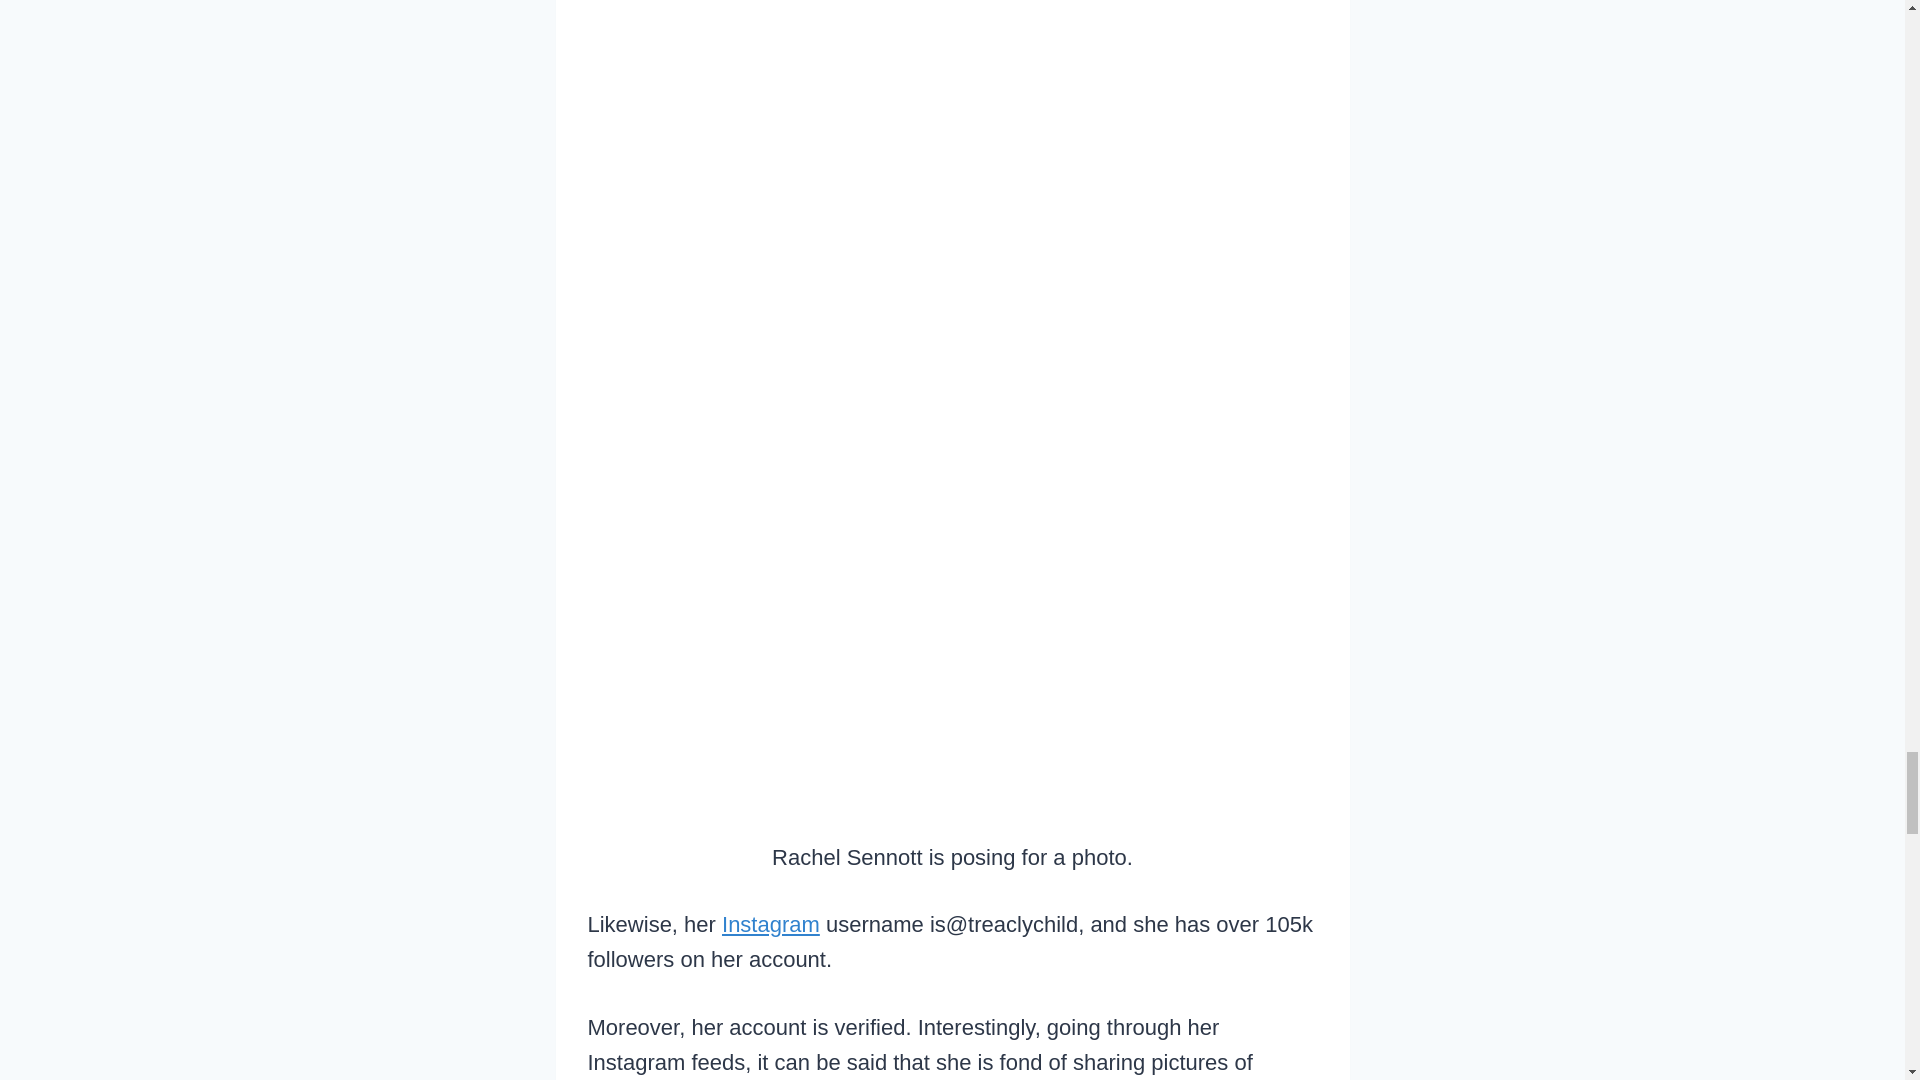 Image resolution: width=1920 pixels, height=1080 pixels. I want to click on Instagram, so click(770, 924).